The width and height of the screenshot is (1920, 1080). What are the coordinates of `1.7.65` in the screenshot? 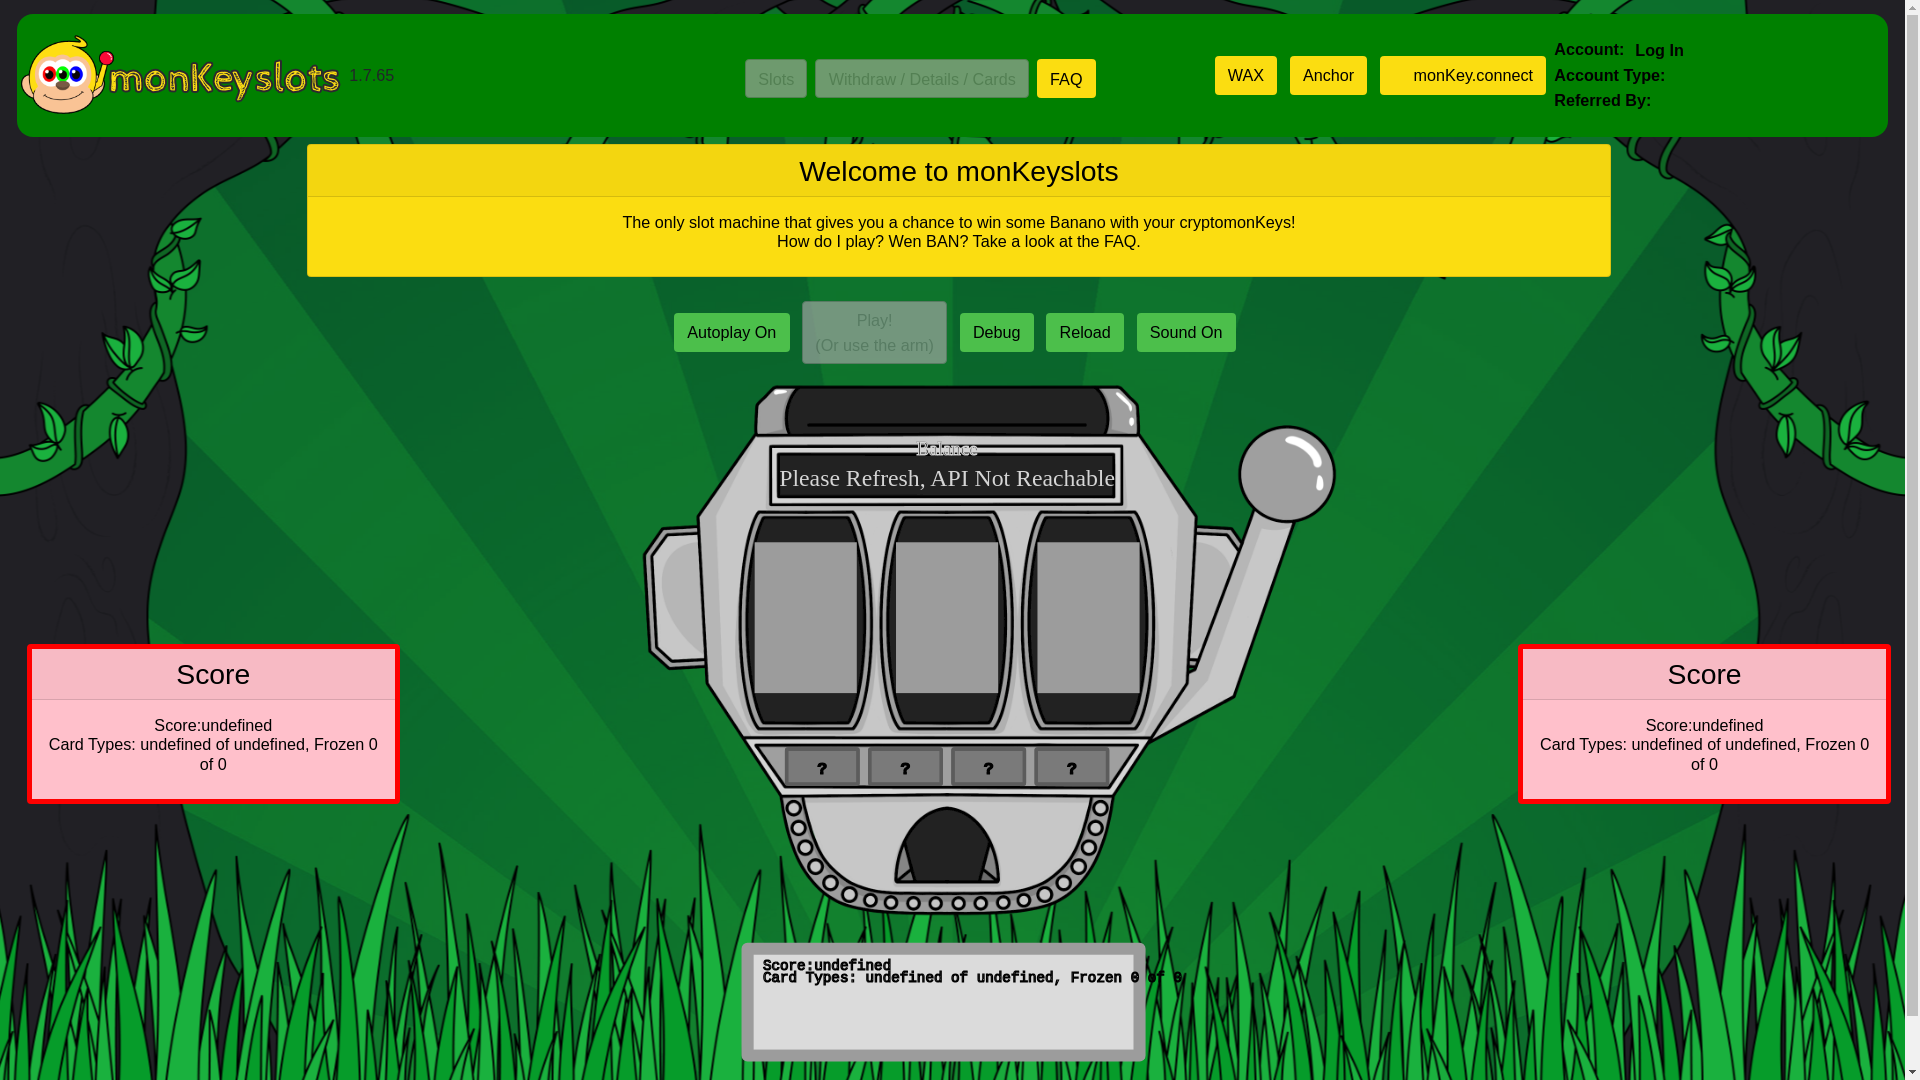 It's located at (329, 75).